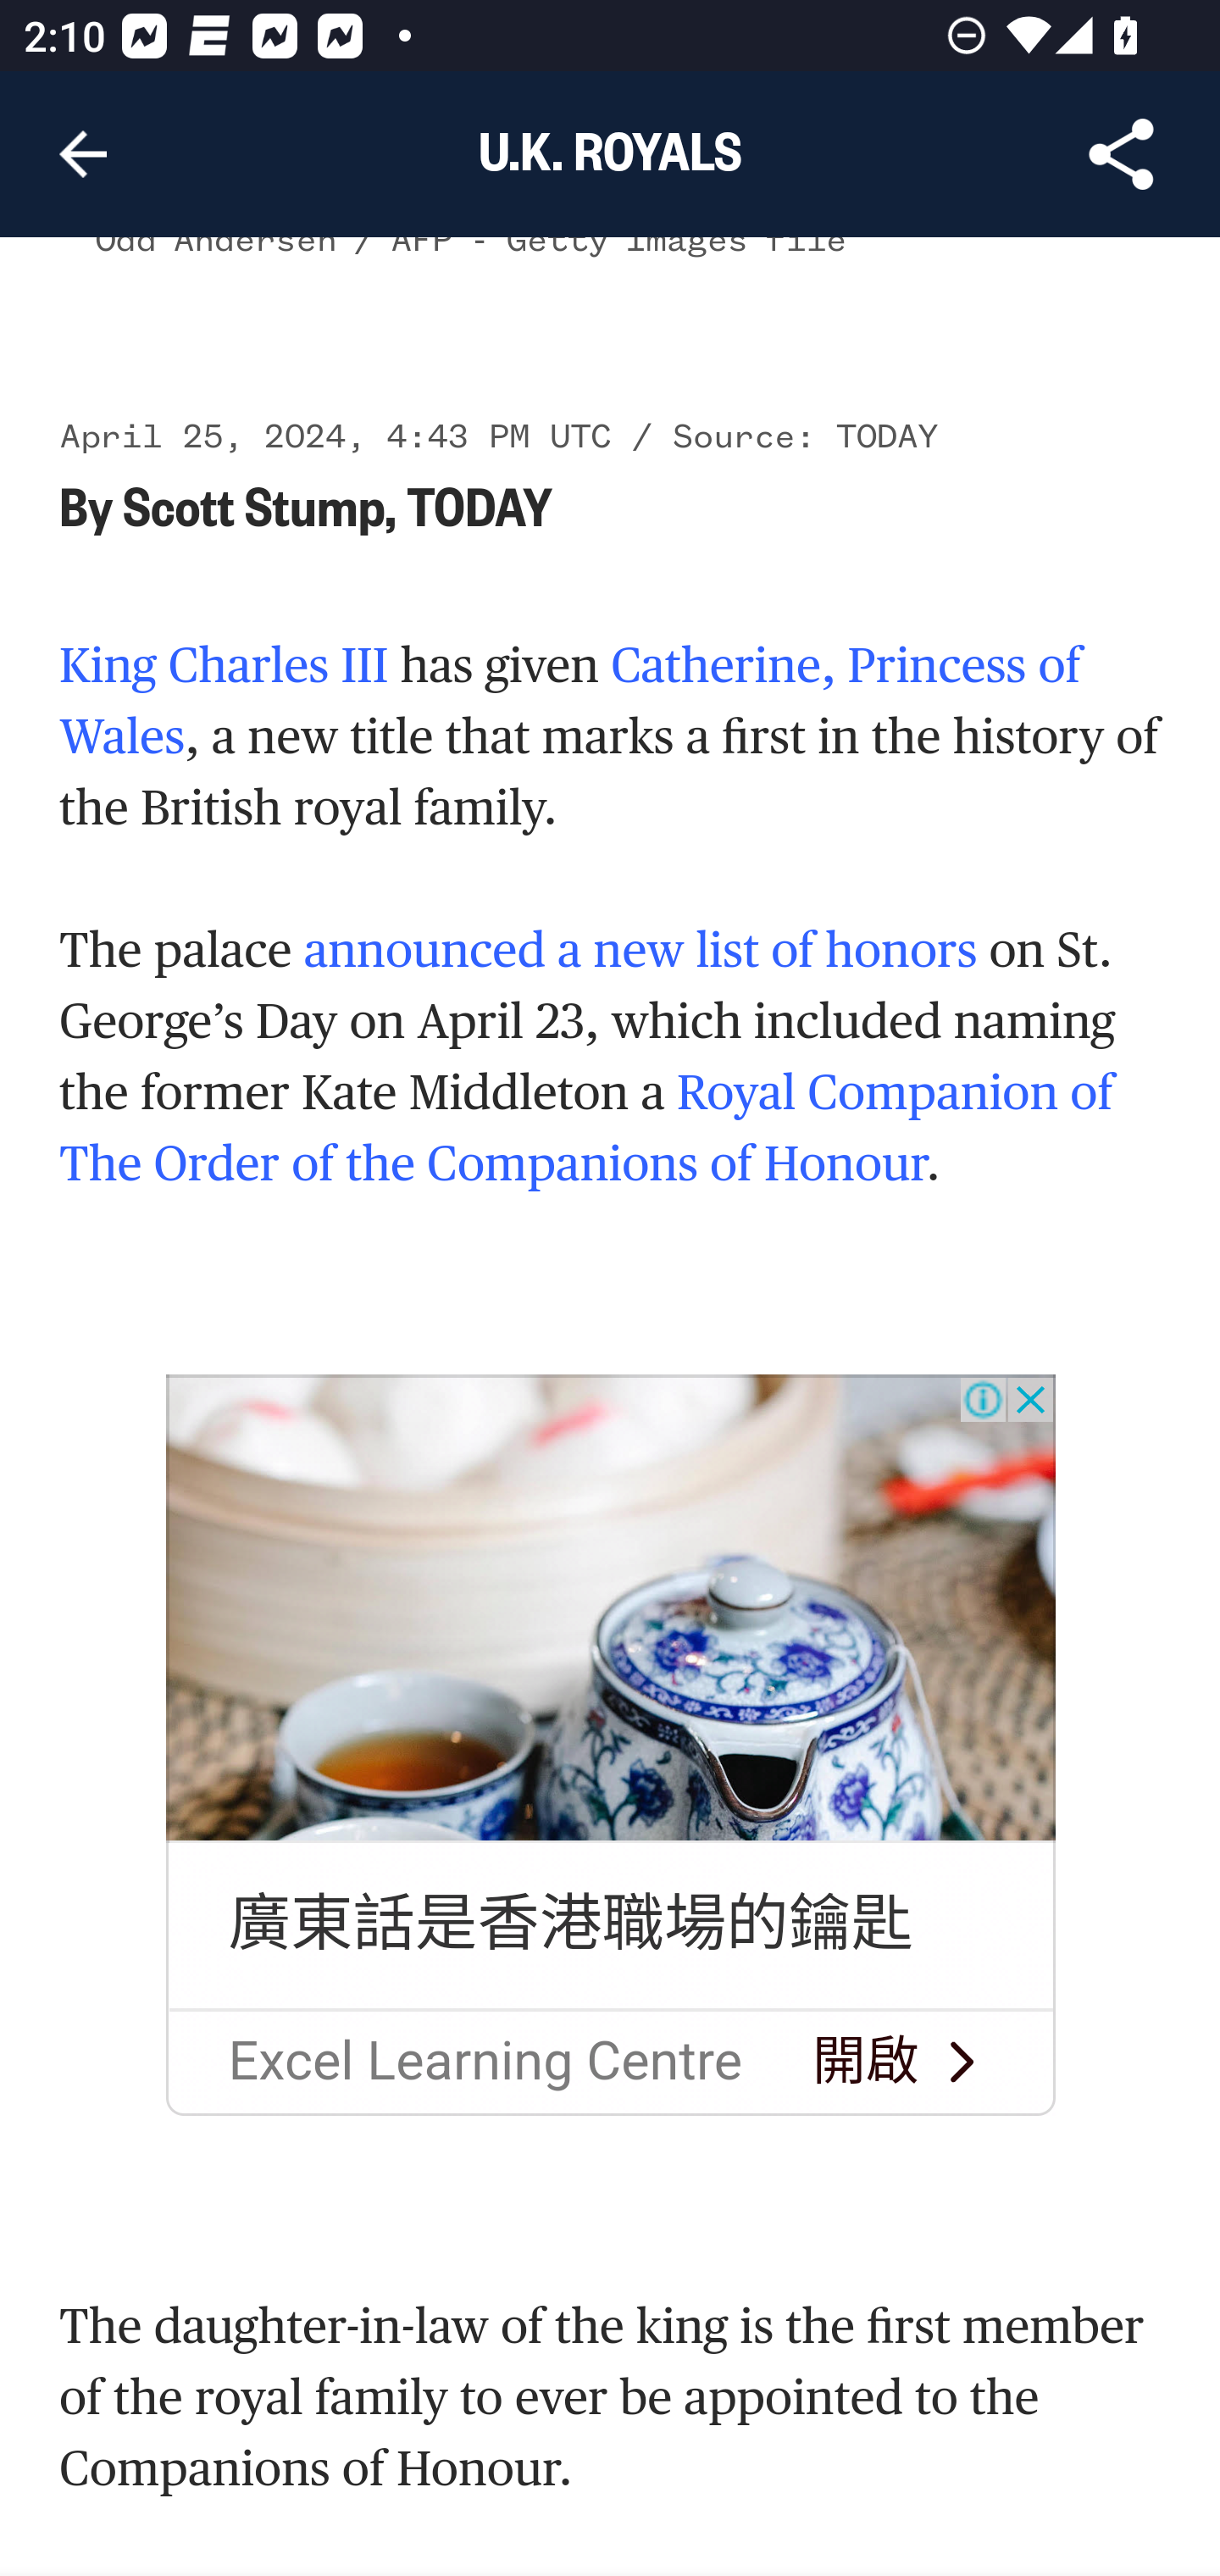 This screenshot has width=1220, height=2576. Describe the element at coordinates (569, 1925) in the screenshot. I see `廣東話是香港職場的鑰匙` at that location.